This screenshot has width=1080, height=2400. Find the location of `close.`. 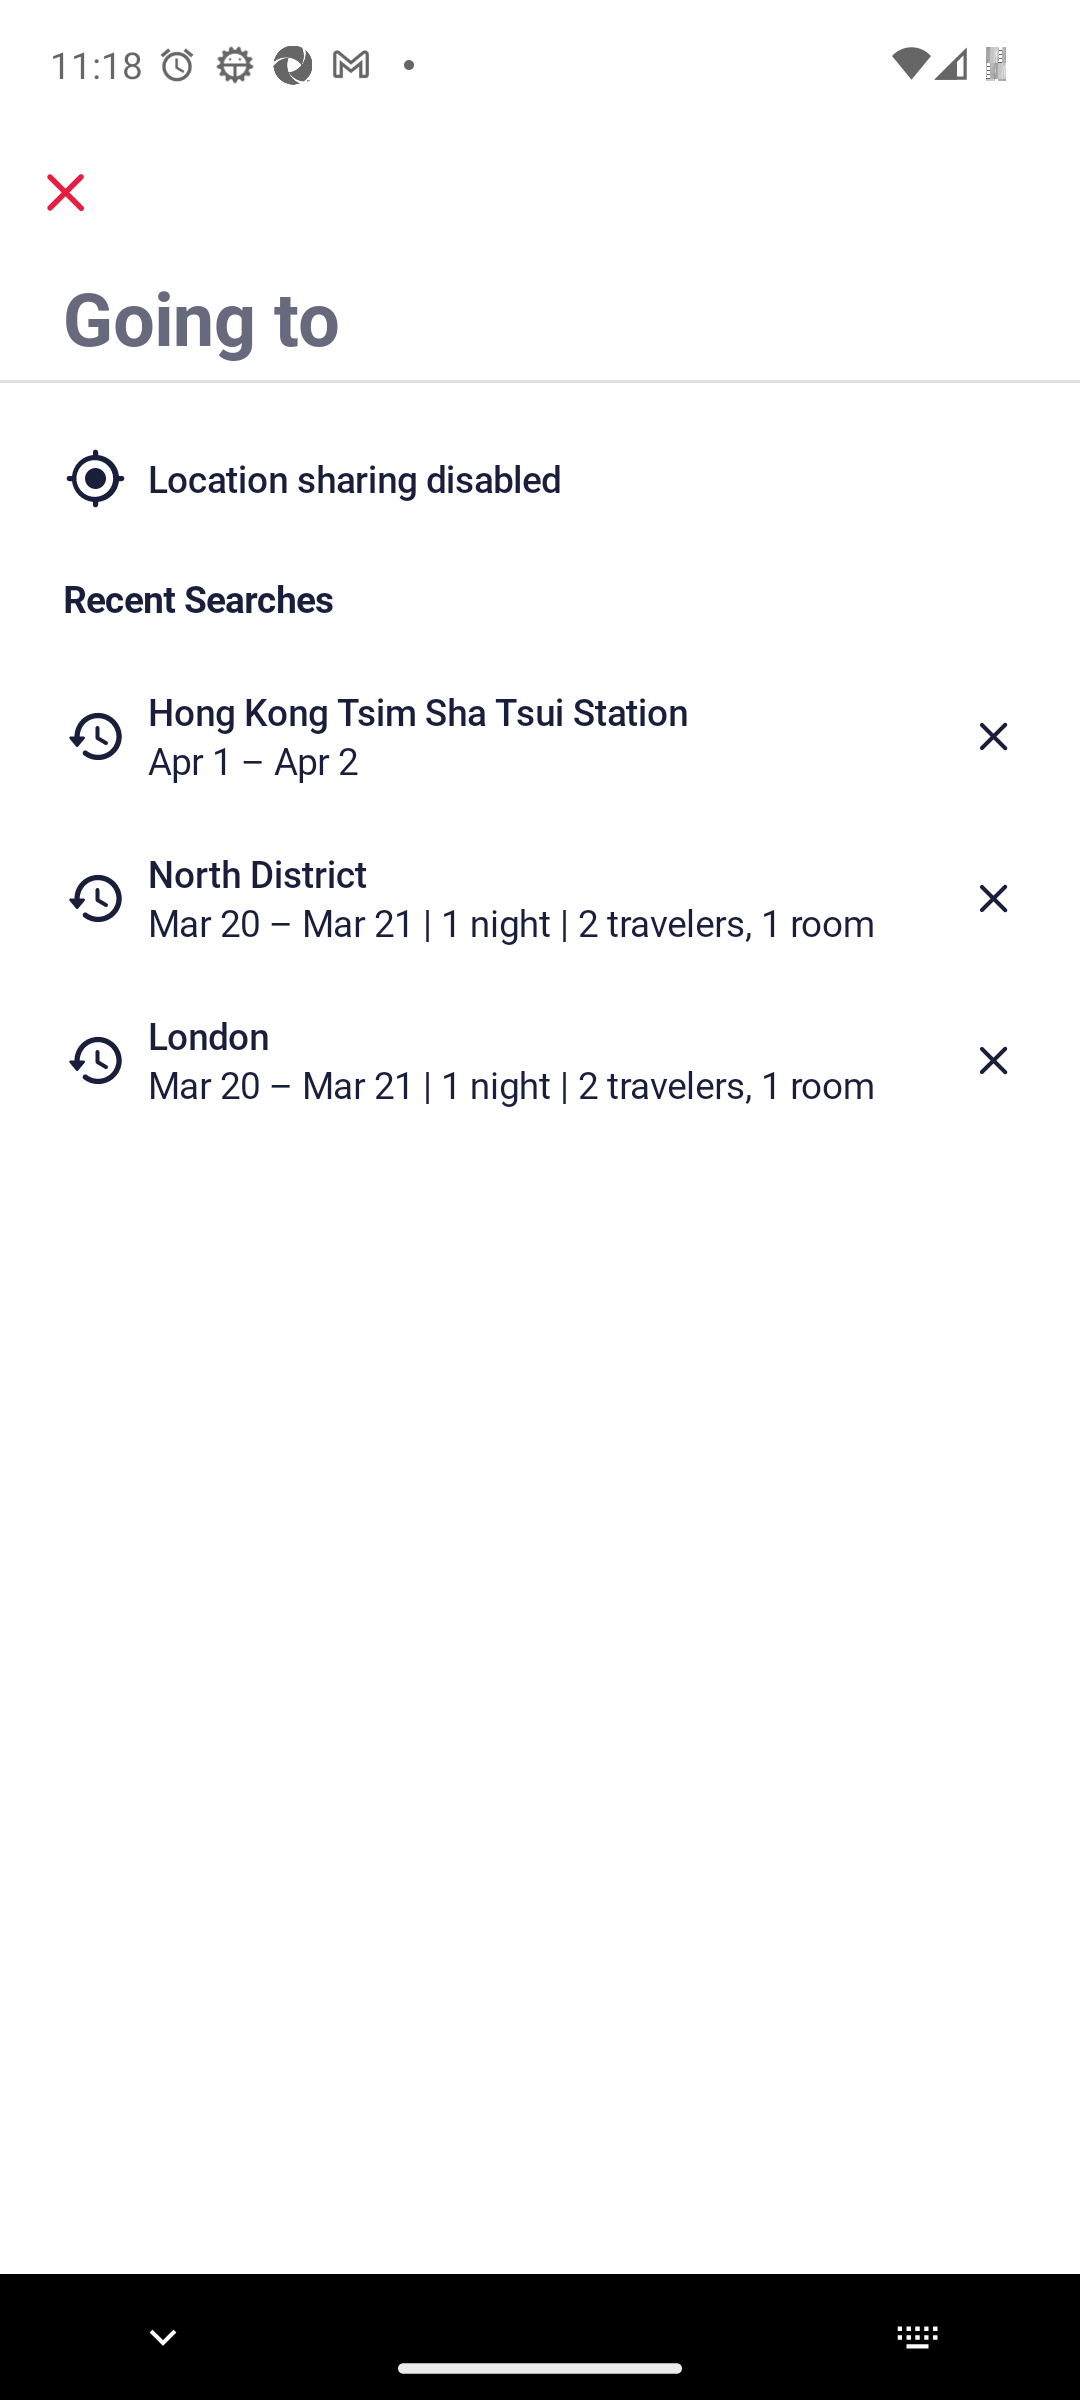

close. is located at coordinates (66, 192).